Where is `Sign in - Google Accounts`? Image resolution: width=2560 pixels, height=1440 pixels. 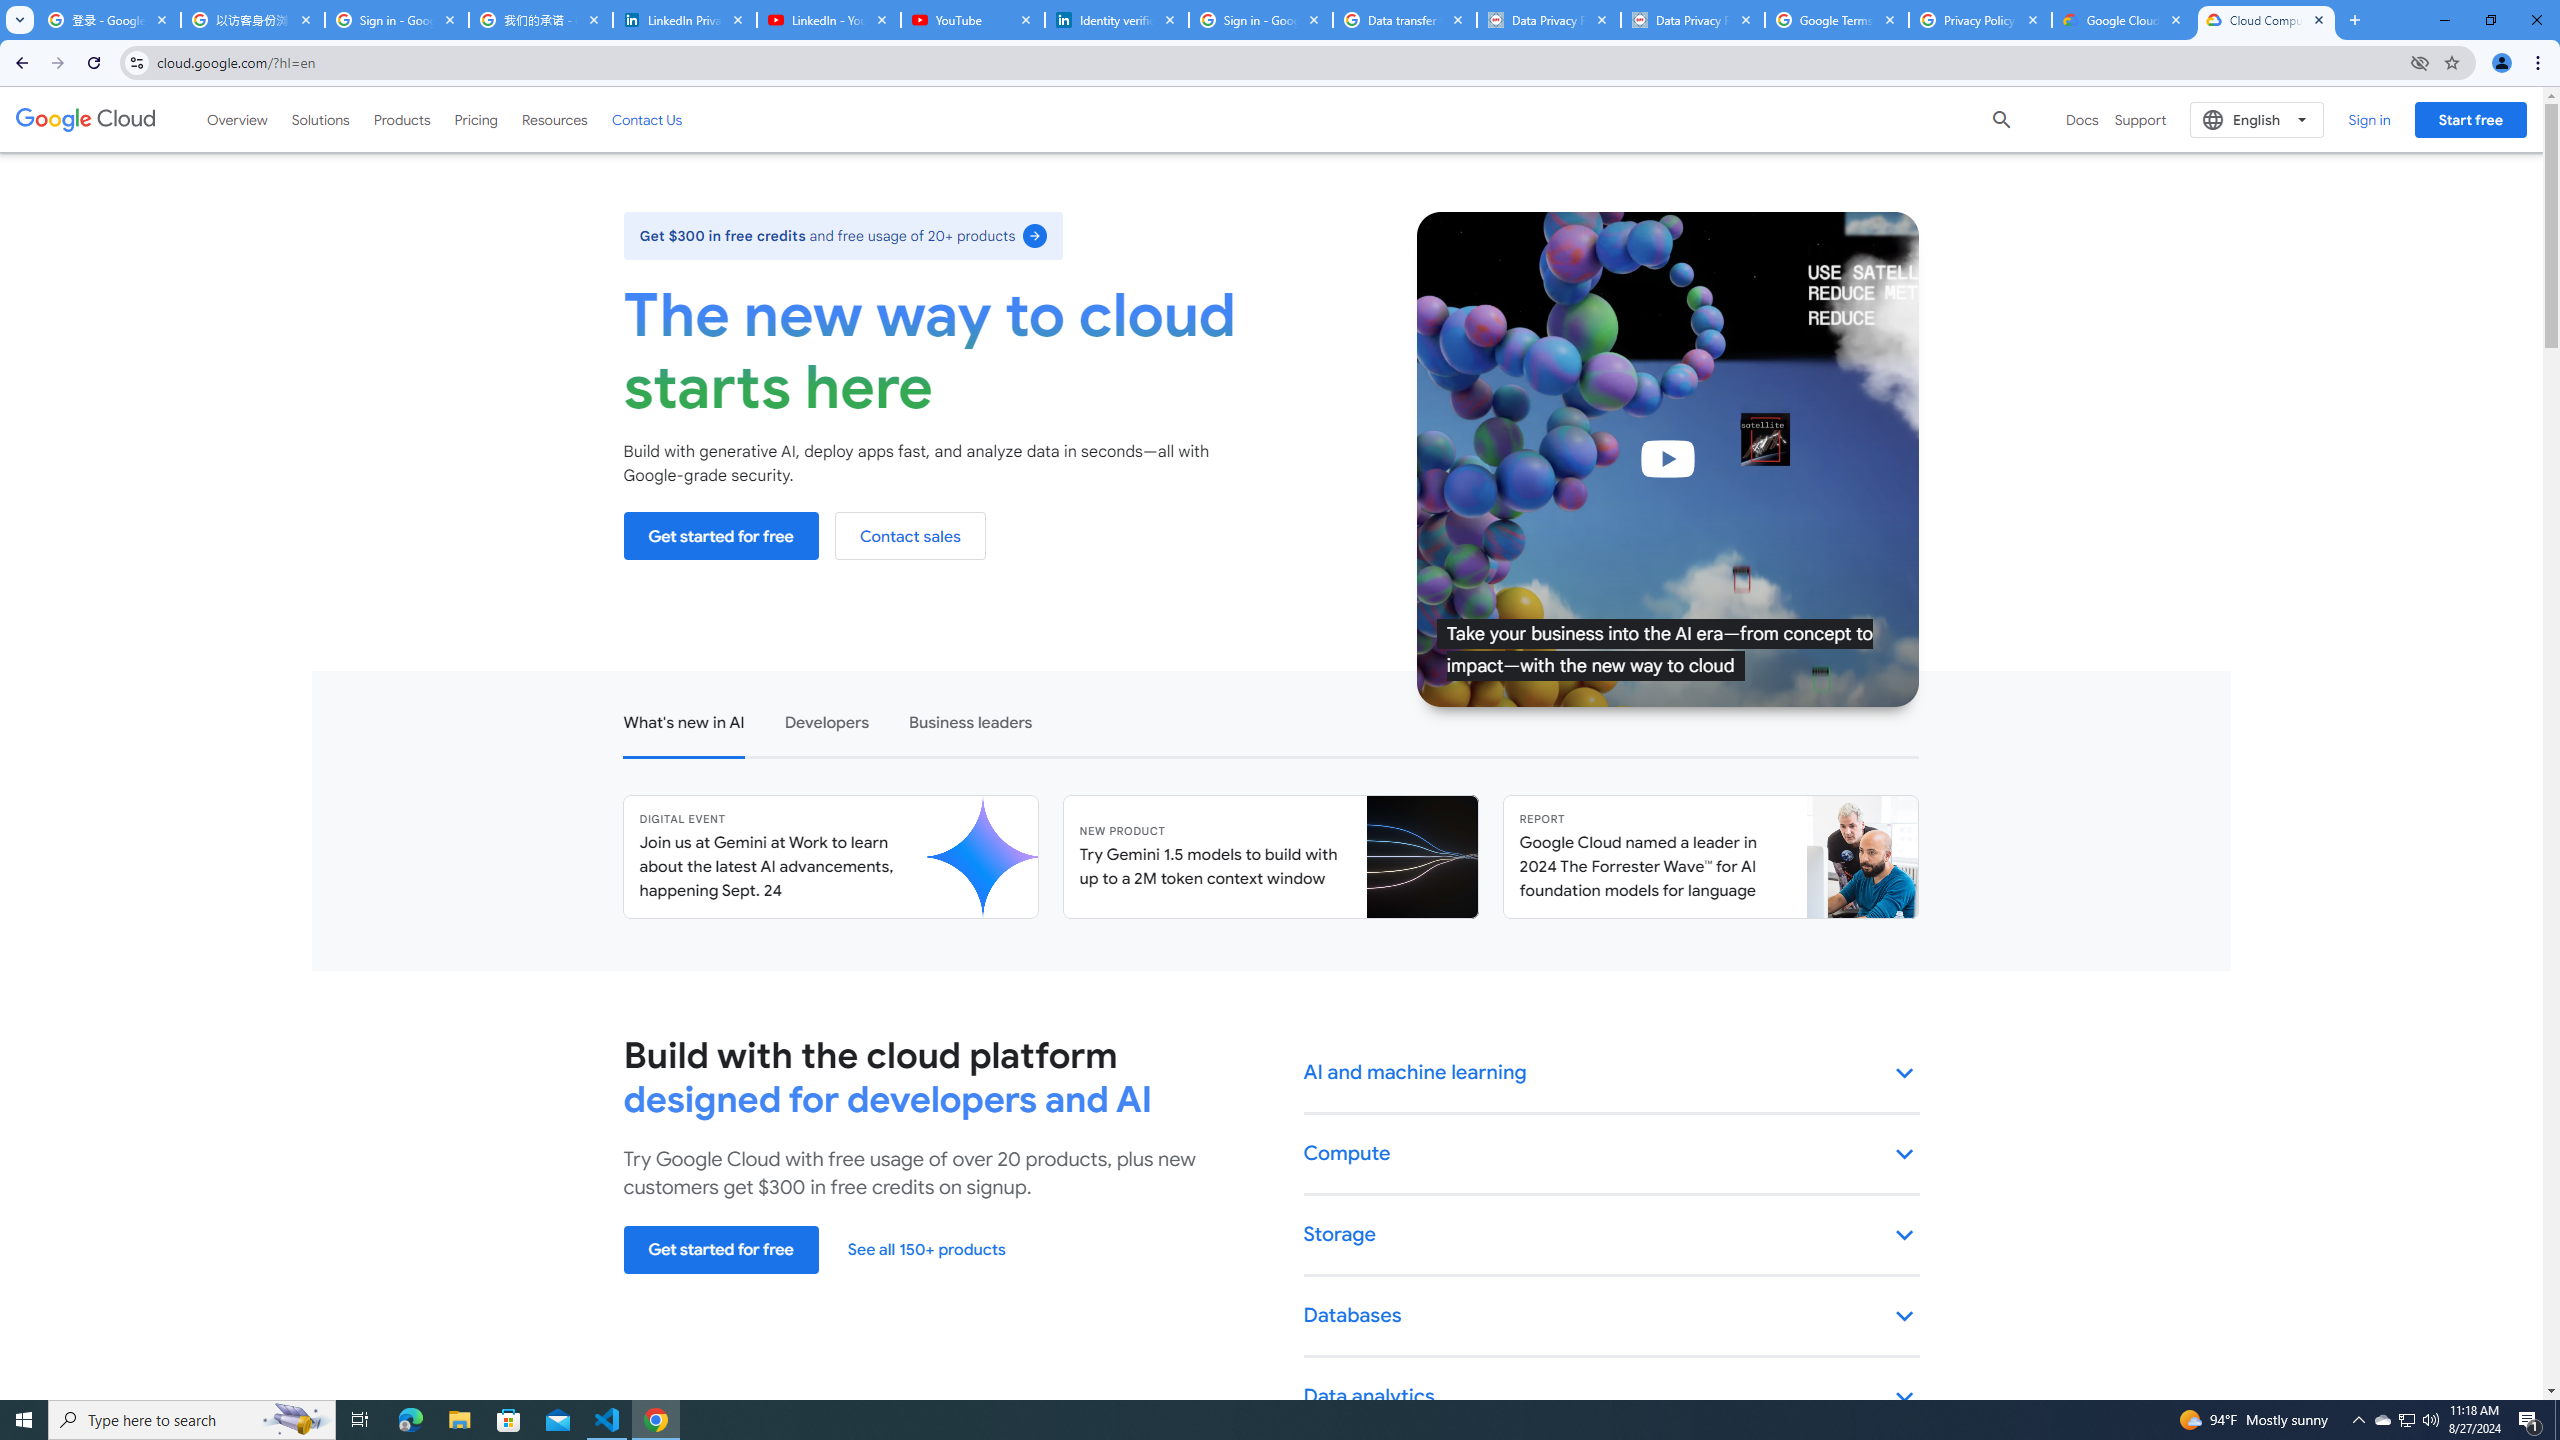
Sign in - Google Accounts is located at coordinates (1260, 20).